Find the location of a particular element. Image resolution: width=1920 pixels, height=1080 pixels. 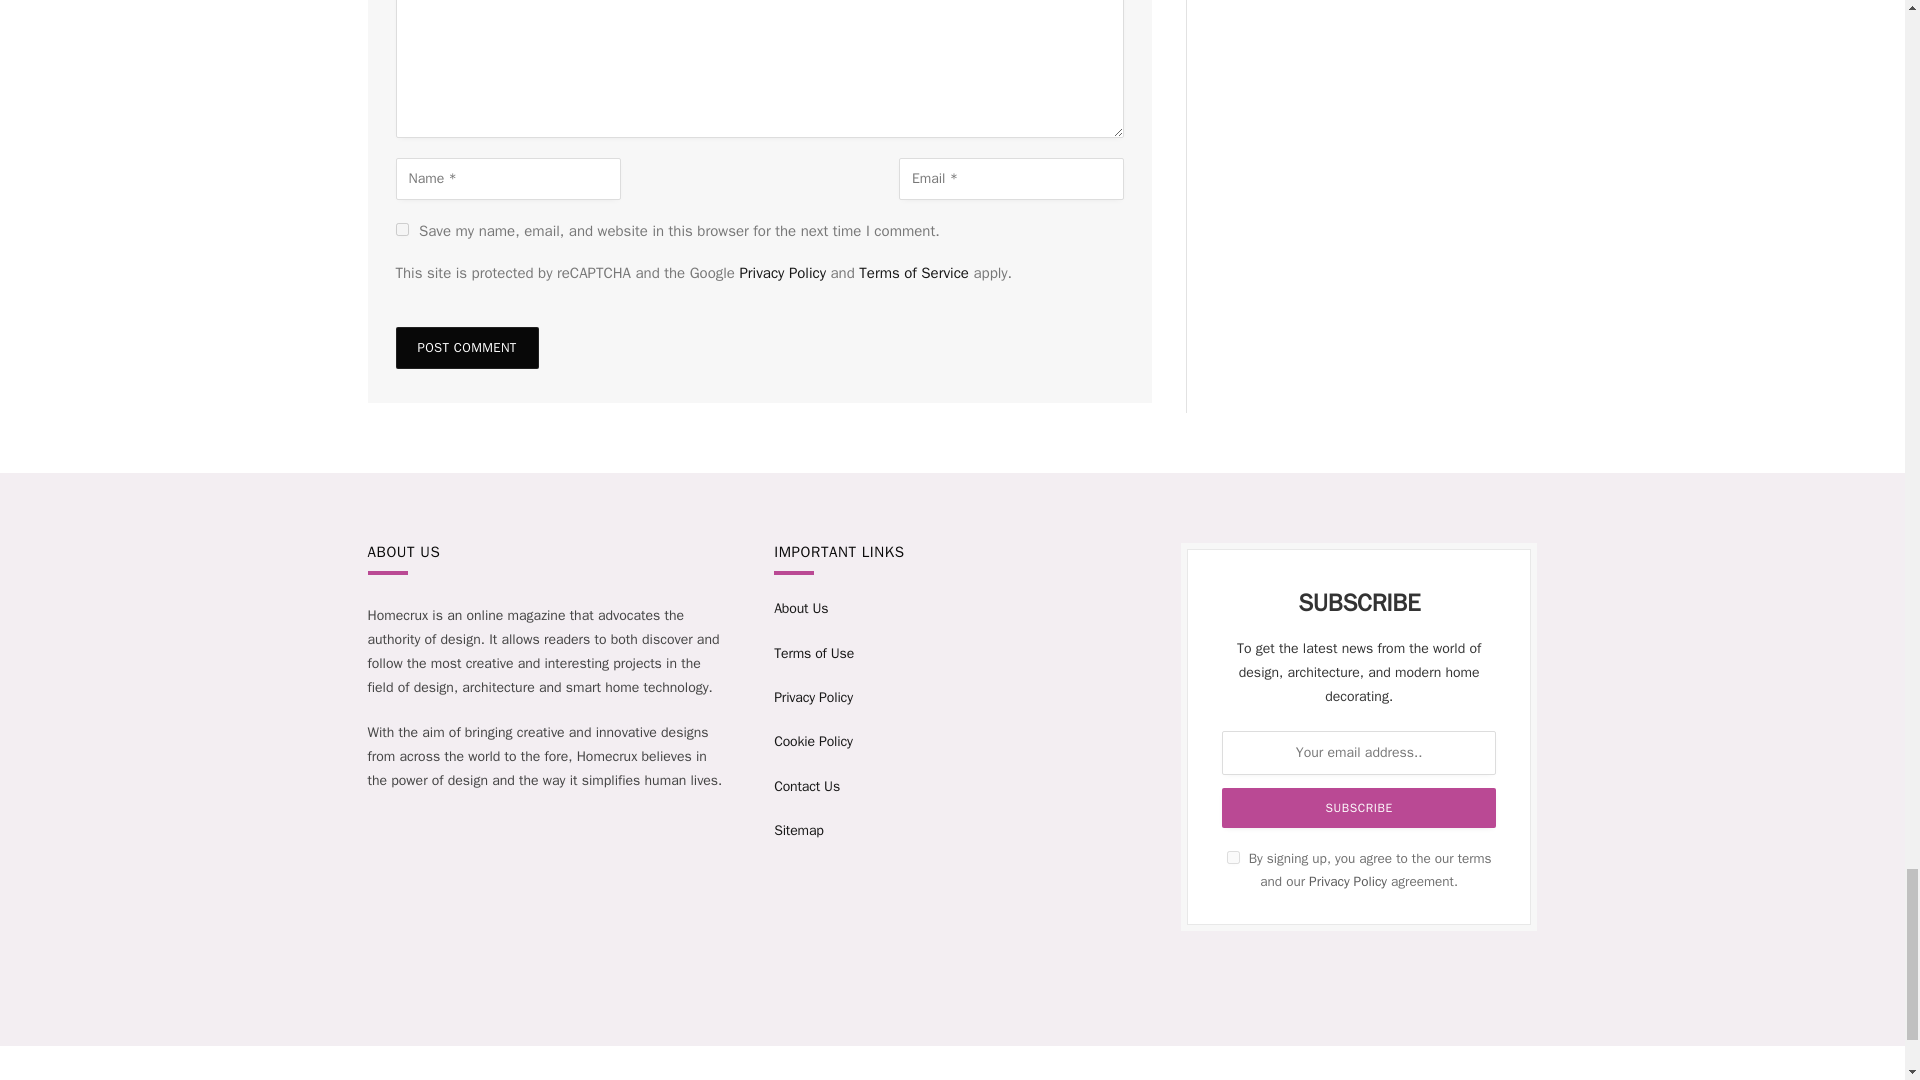

Post Comment is located at coordinates (467, 348).